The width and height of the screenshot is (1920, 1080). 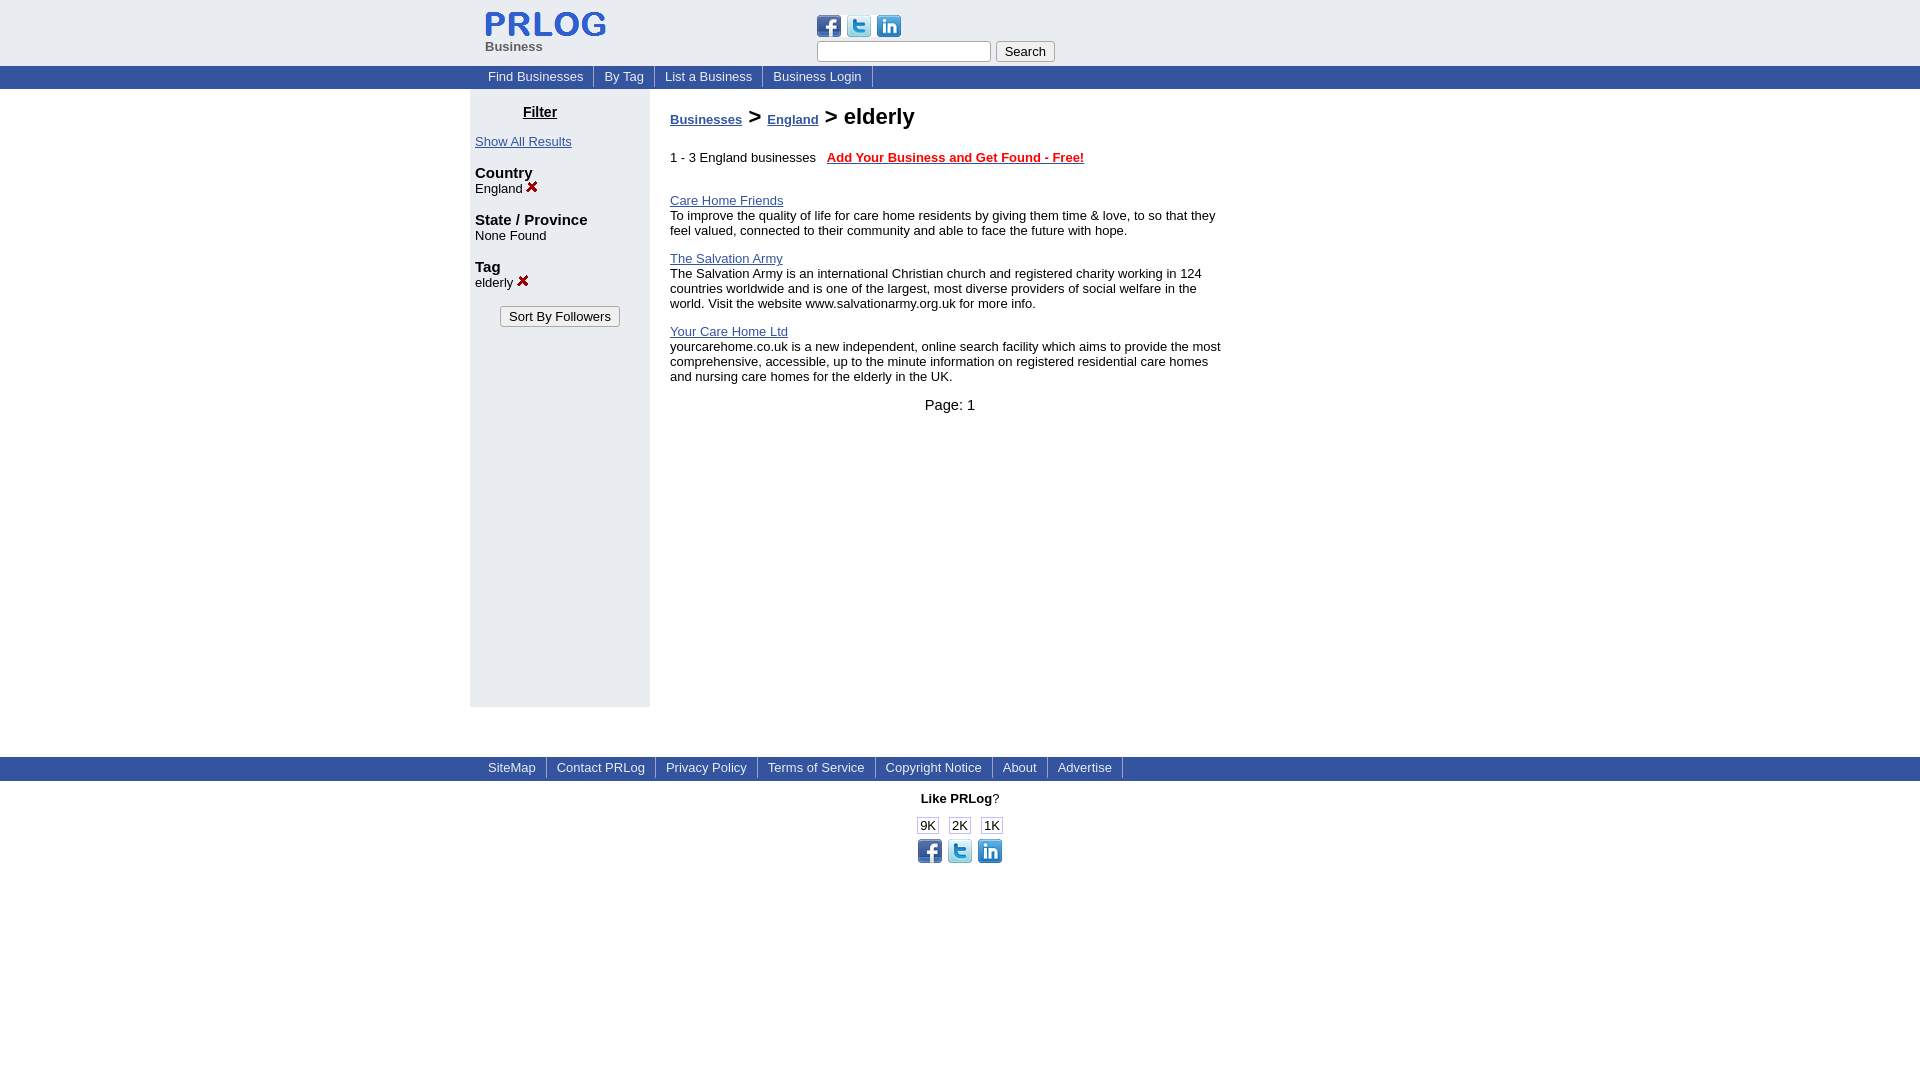 What do you see at coordinates (816, 768) in the screenshot?
I see `Terms of Service` at bounding box center [816, 768].